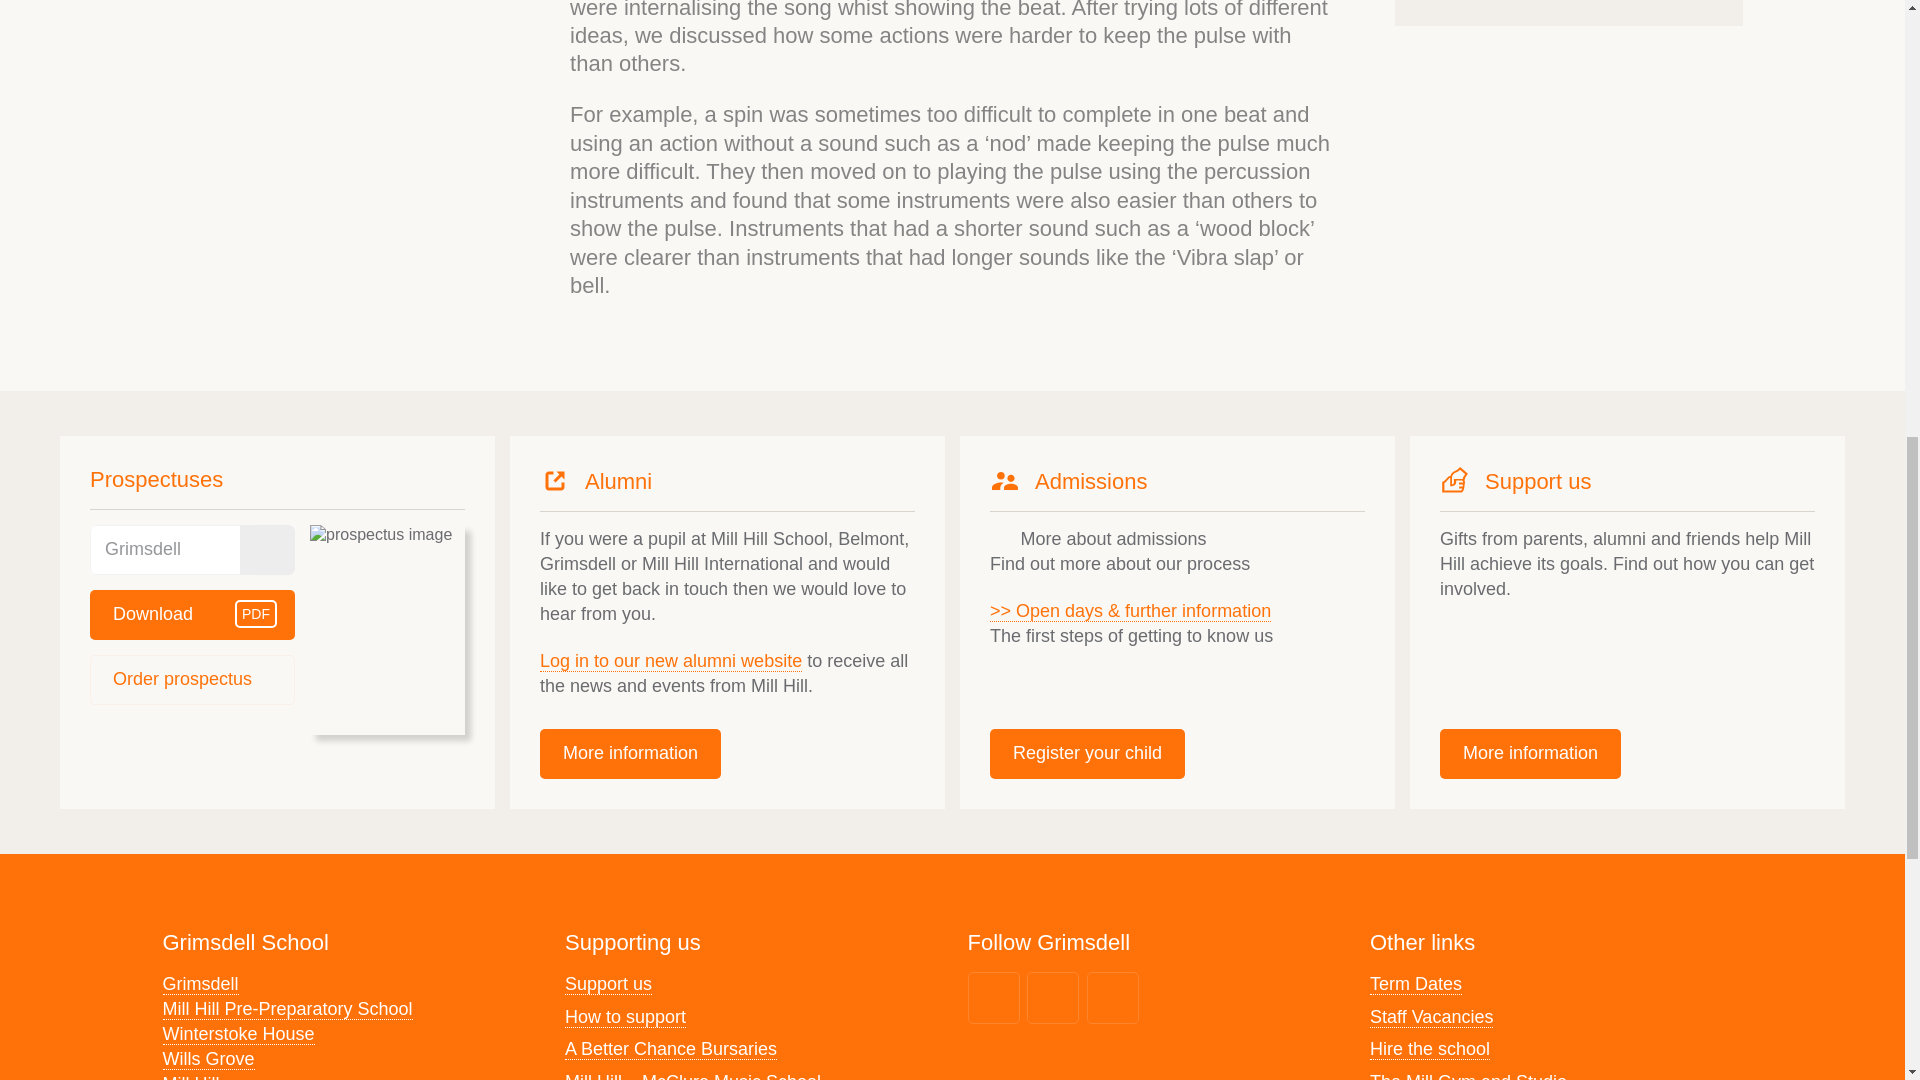 This screenshot has height=1080, width=1920. I want to click on Order prospectus, so click(630, 754).